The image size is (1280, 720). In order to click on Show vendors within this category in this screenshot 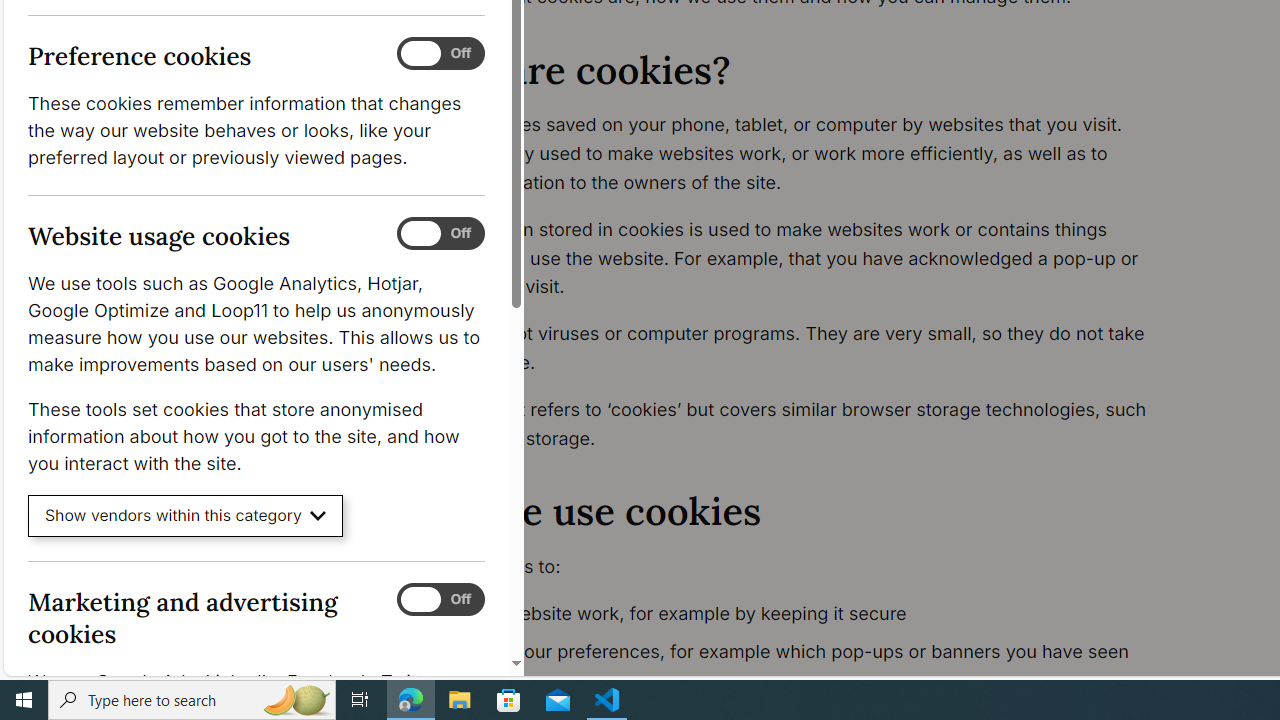, I will do `click(186, 516)`.